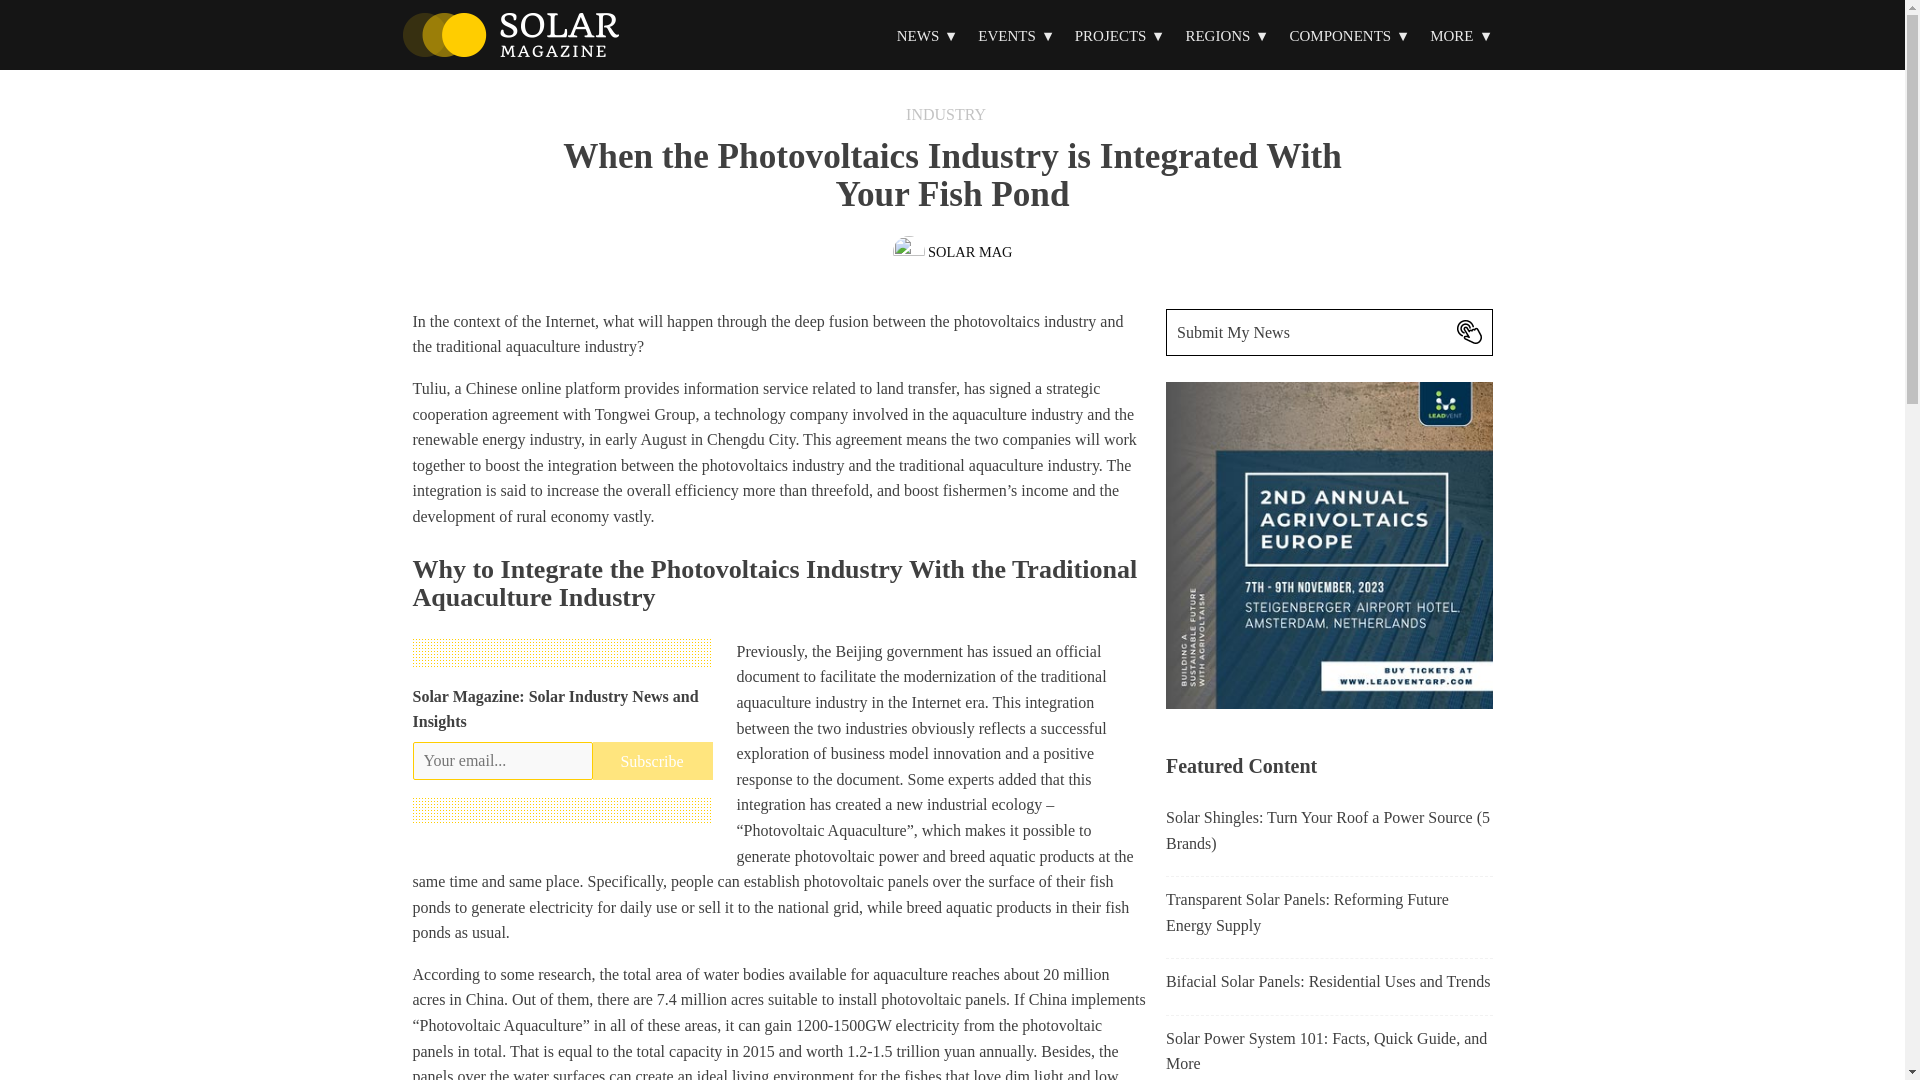 Image resolution: width=1920 pixels, height=1080 pixels. Describe the element at coordinates (952, 252) in the screenshot. I see `View more articles by SOLAR MAG` at that location.